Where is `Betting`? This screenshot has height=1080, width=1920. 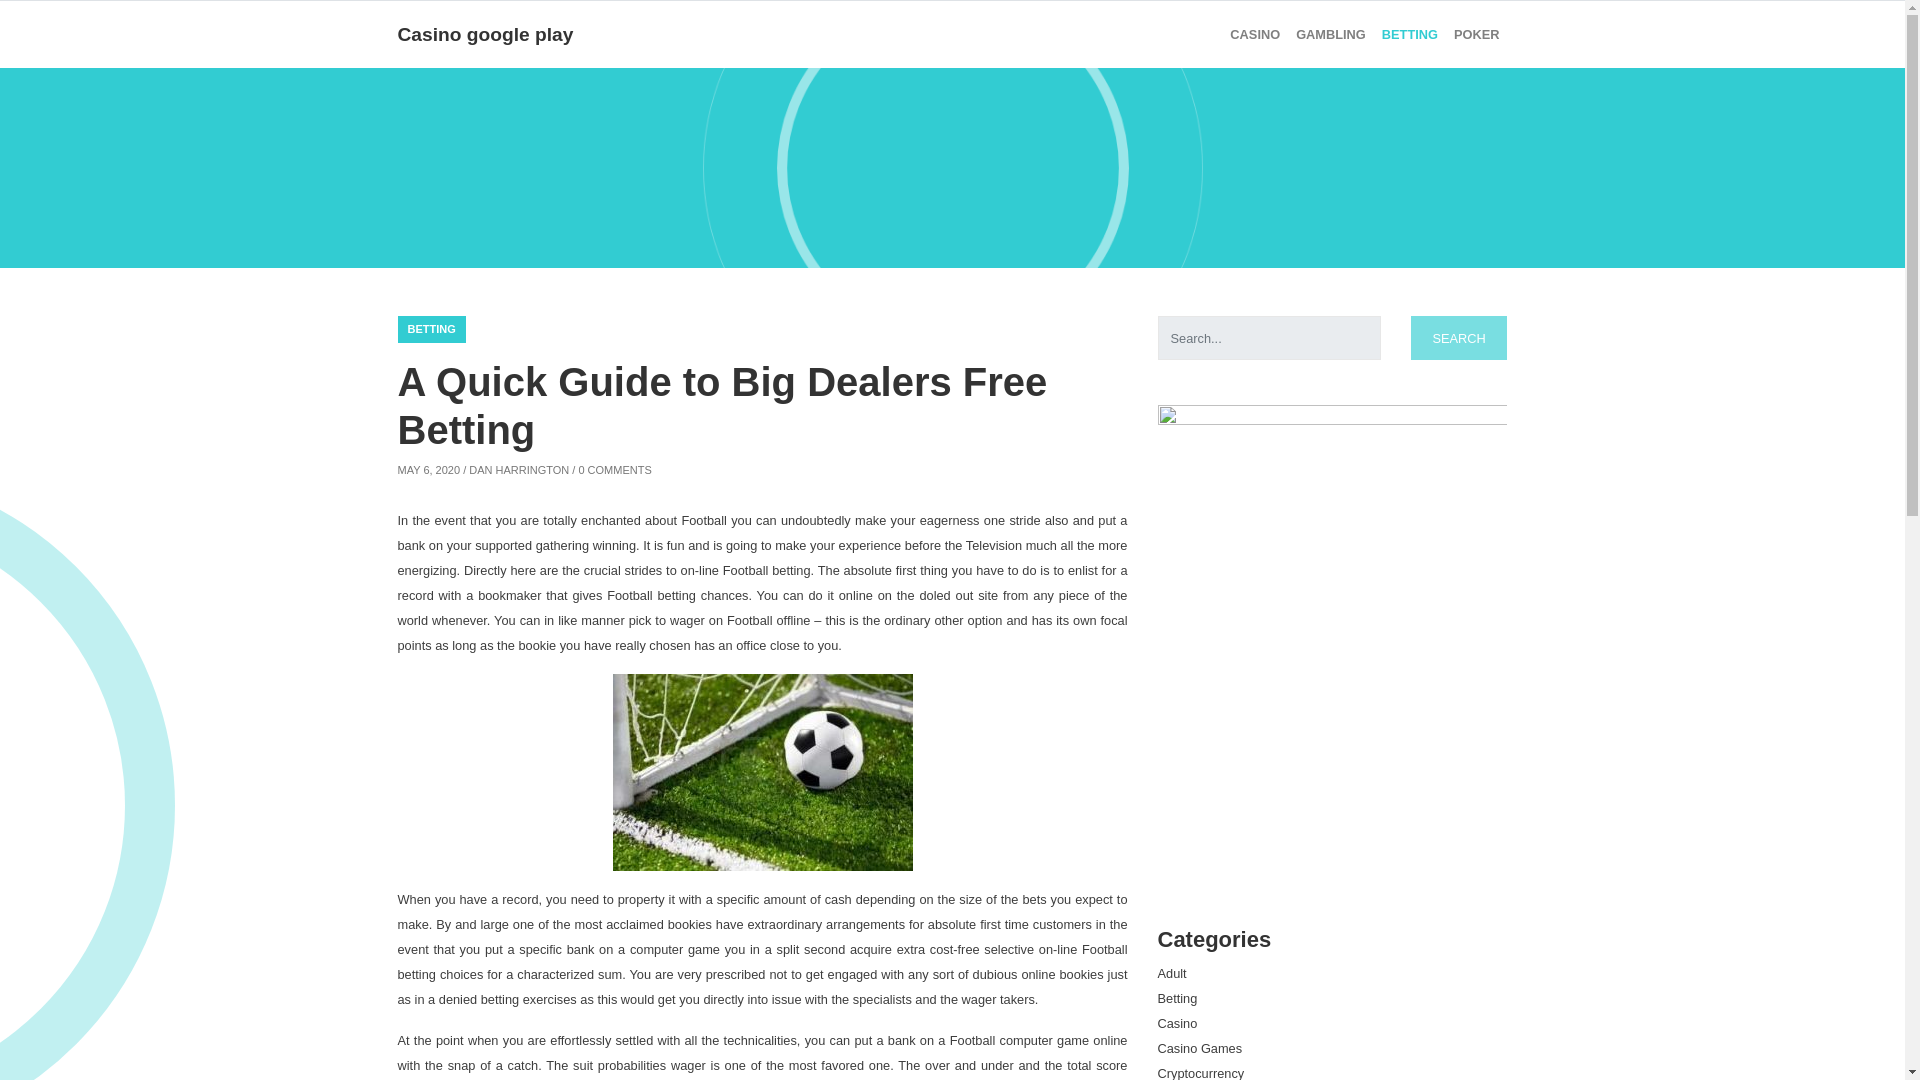 Betting is located at coordinates (1410, 34).